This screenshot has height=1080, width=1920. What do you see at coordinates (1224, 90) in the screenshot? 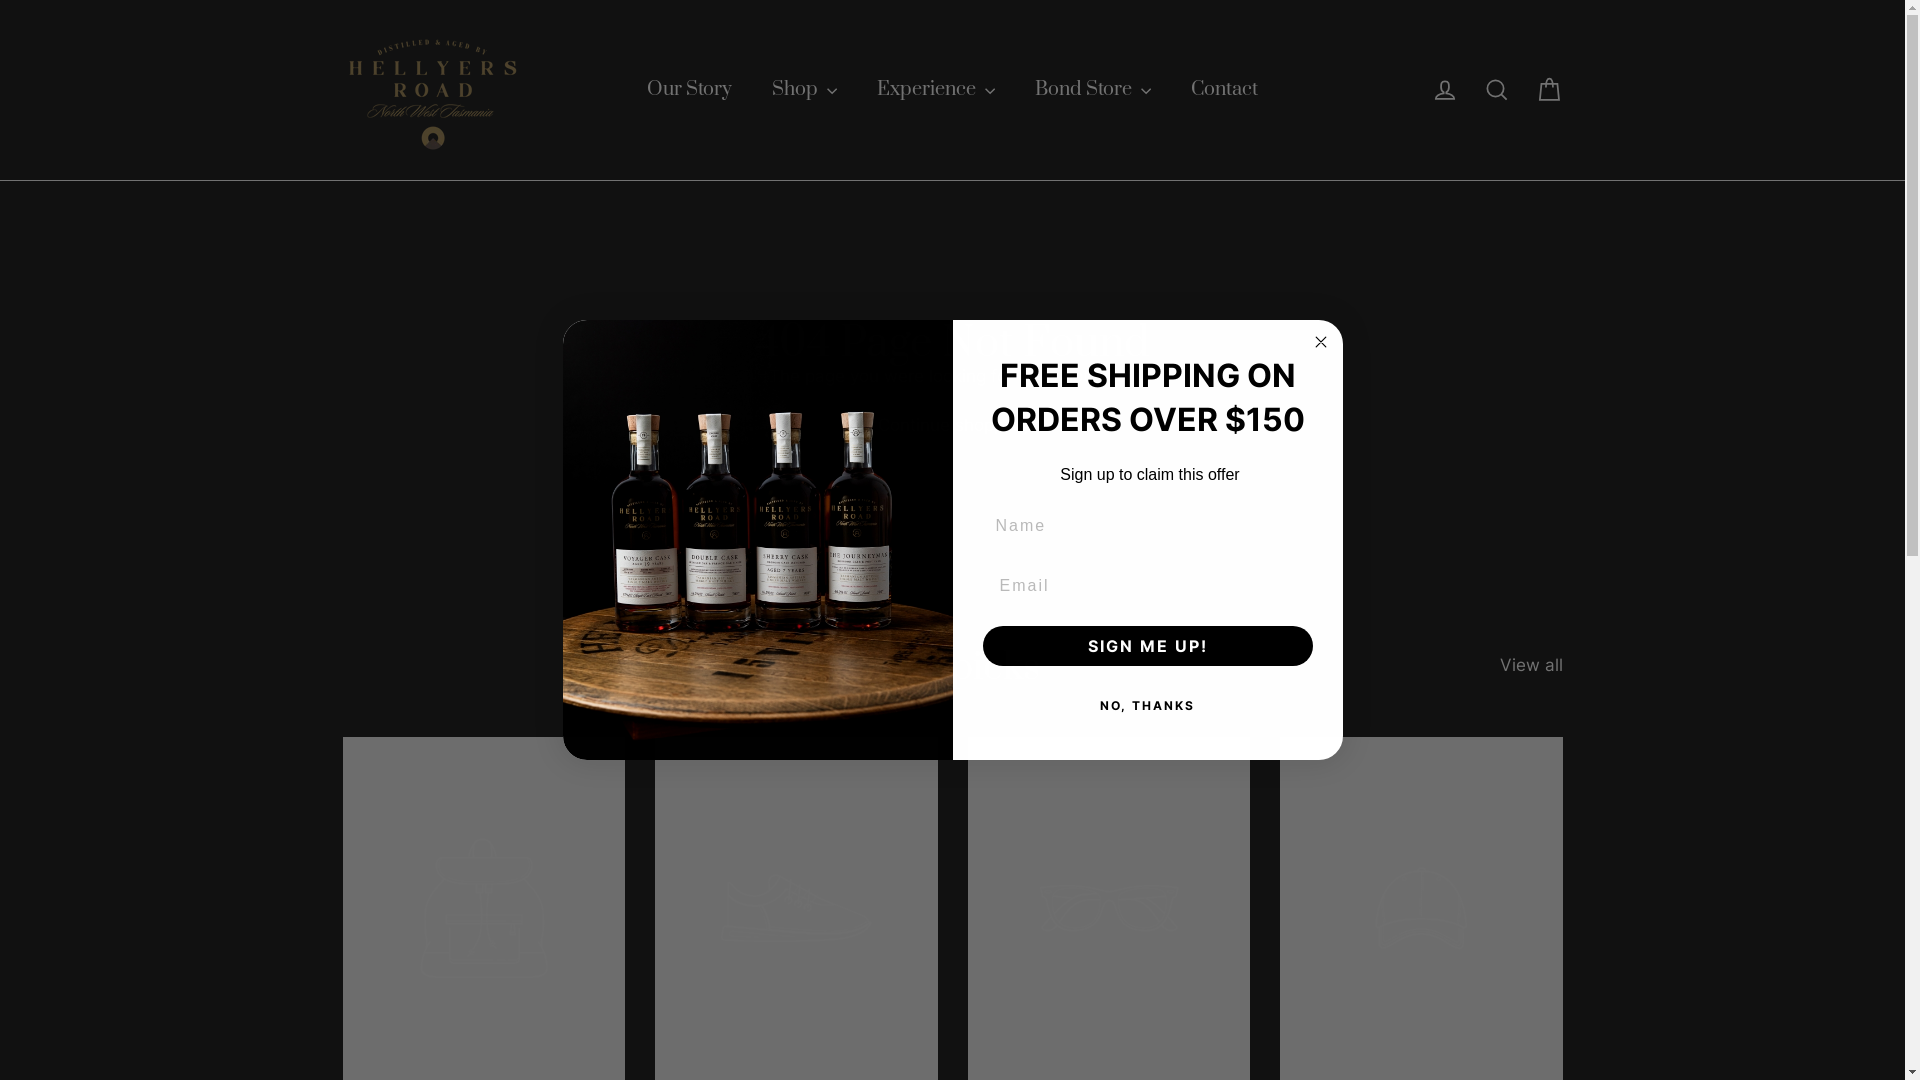
I see `Contact` at bounding box center [1224, 90].